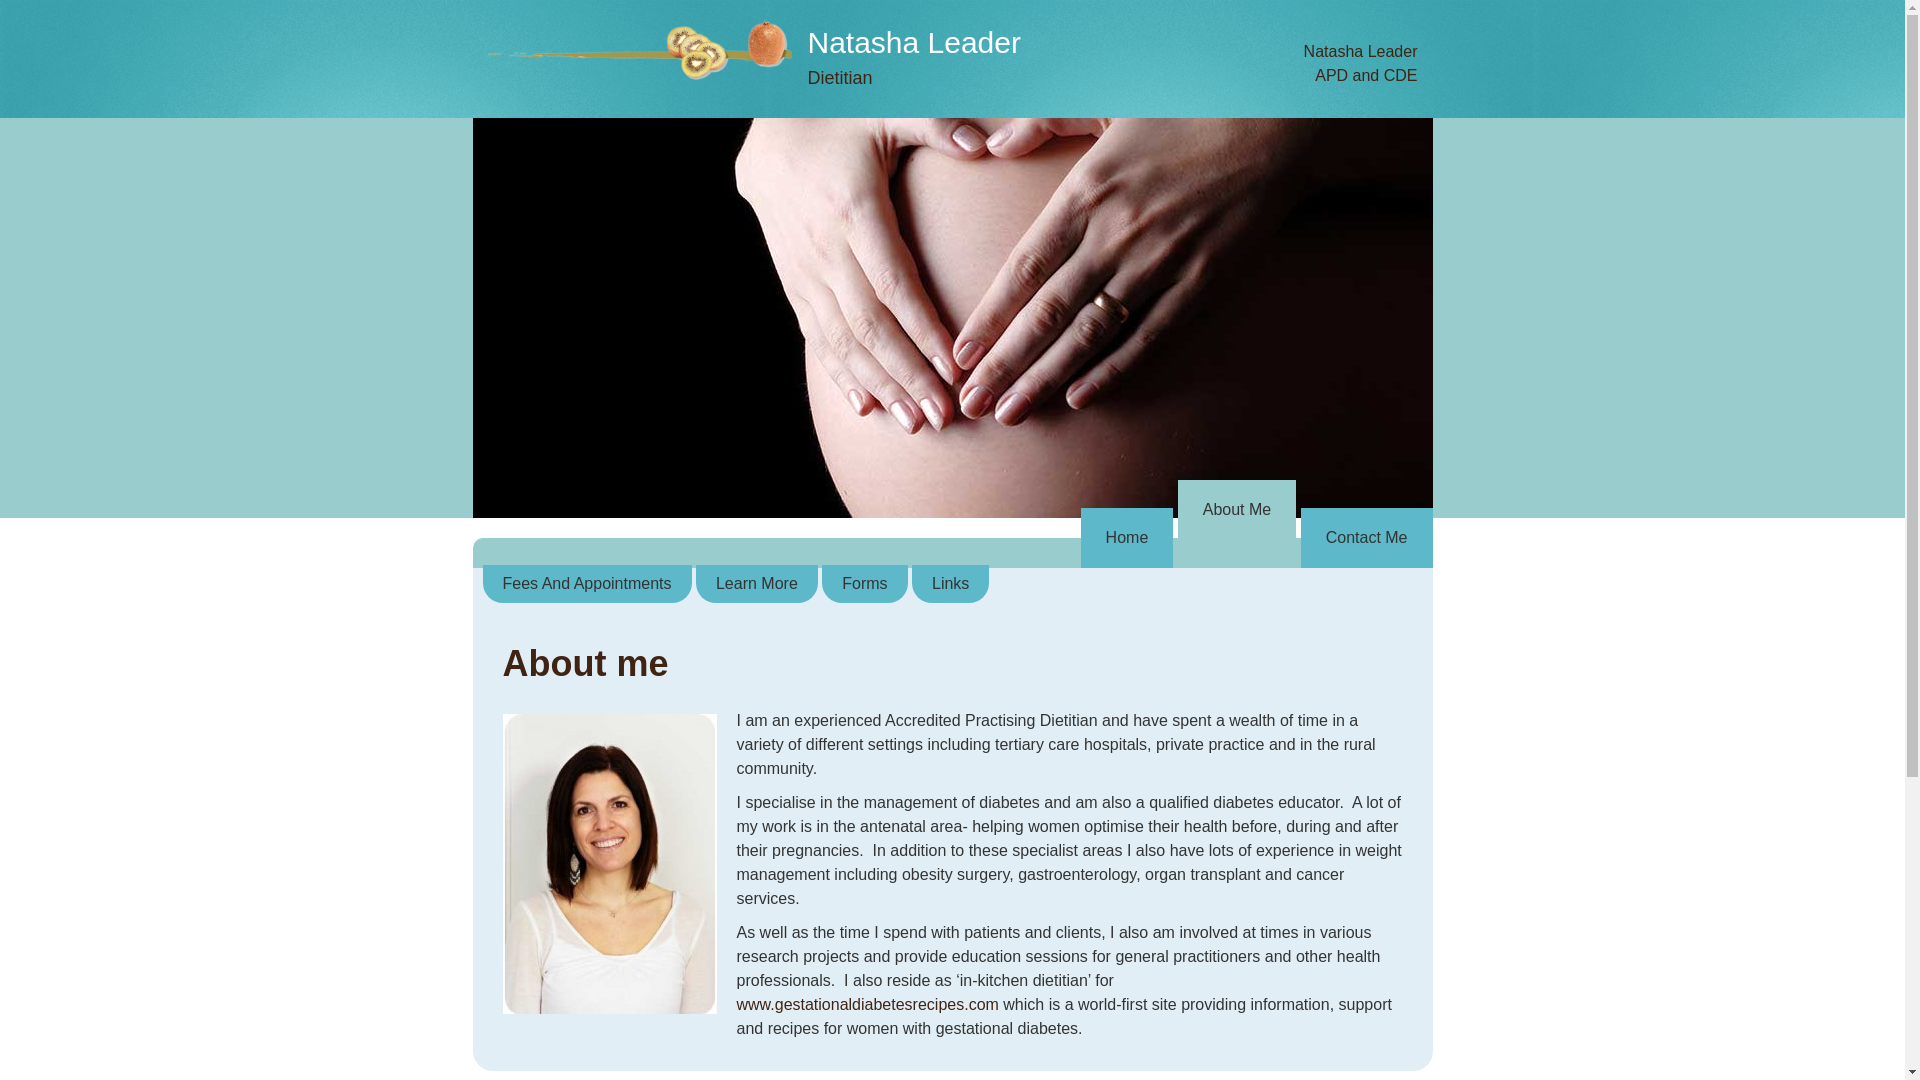 The image size is (1920, 1080). I want to click on Links, so click(950, 584).